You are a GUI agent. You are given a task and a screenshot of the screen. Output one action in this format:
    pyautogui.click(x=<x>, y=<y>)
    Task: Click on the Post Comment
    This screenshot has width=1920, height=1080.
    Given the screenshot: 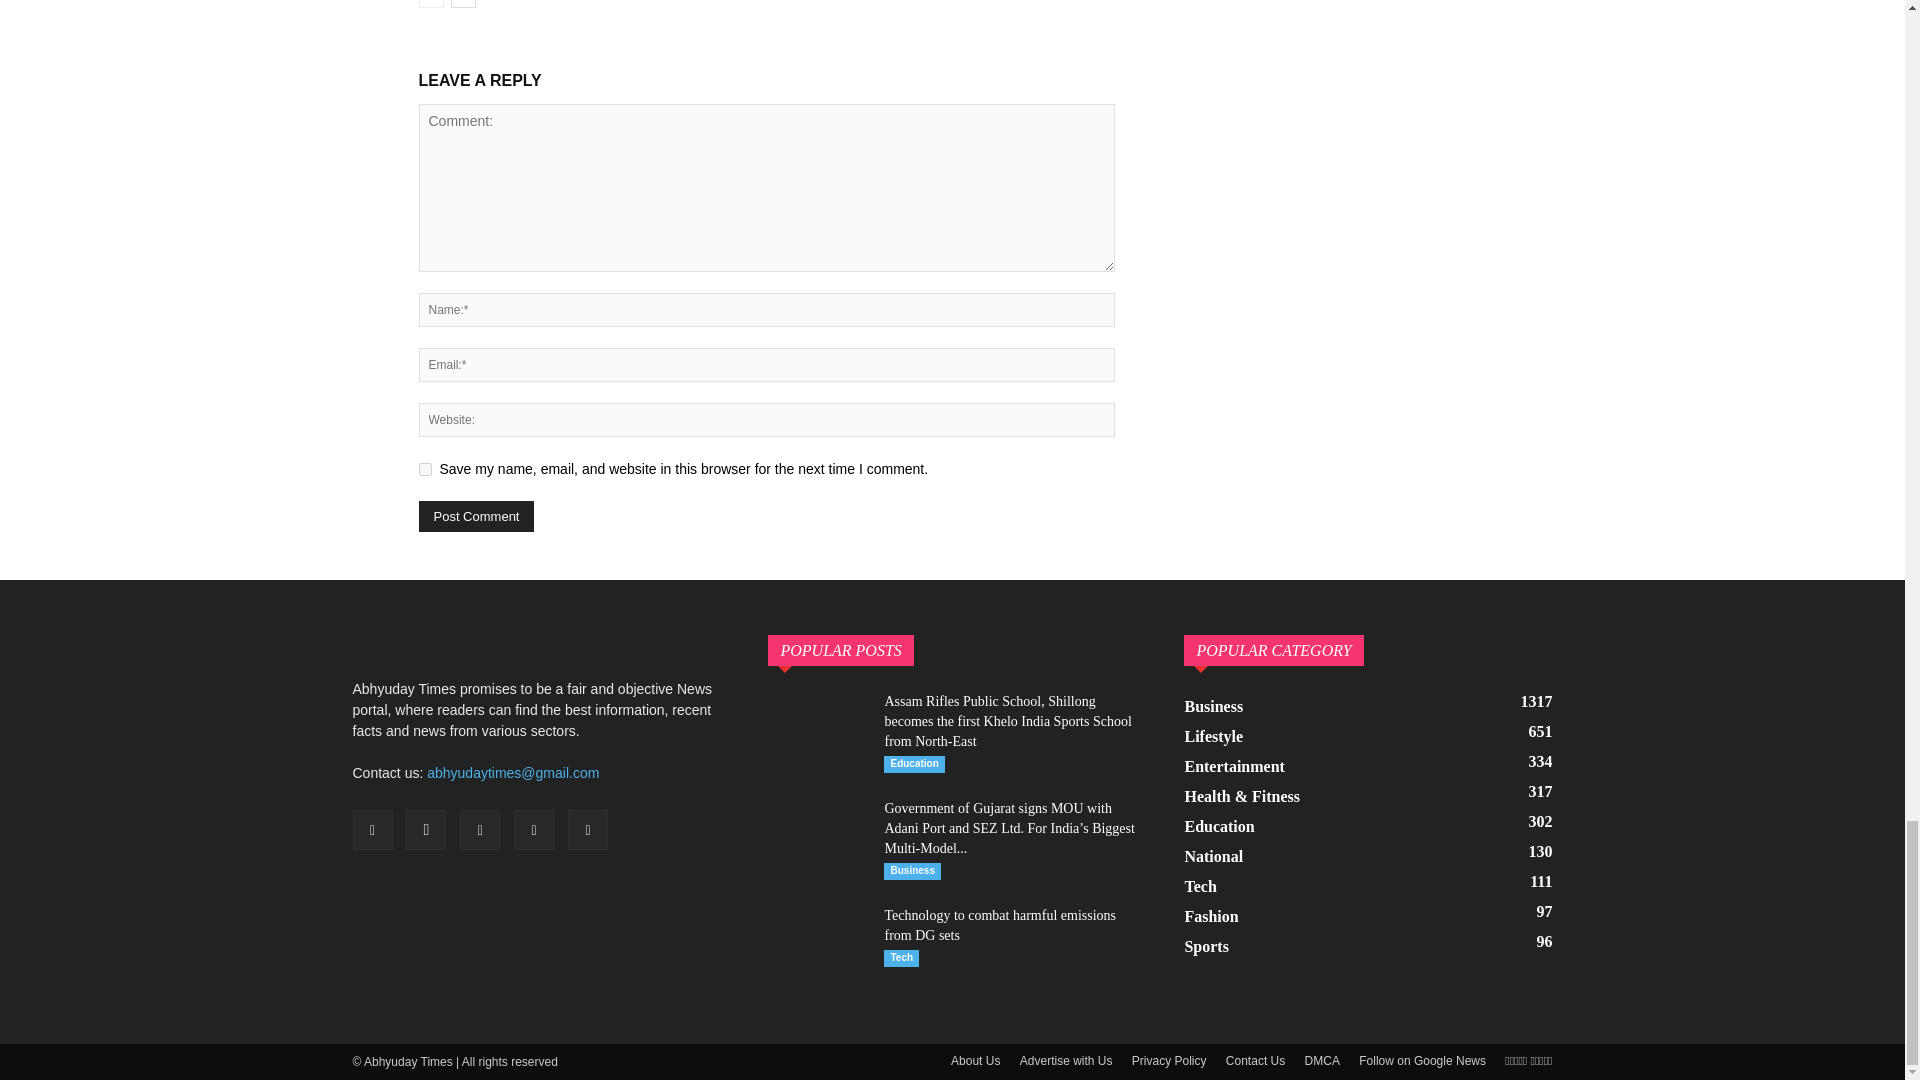 What is the action you would take?
    pyautogui.click(x=476, y=516)
    